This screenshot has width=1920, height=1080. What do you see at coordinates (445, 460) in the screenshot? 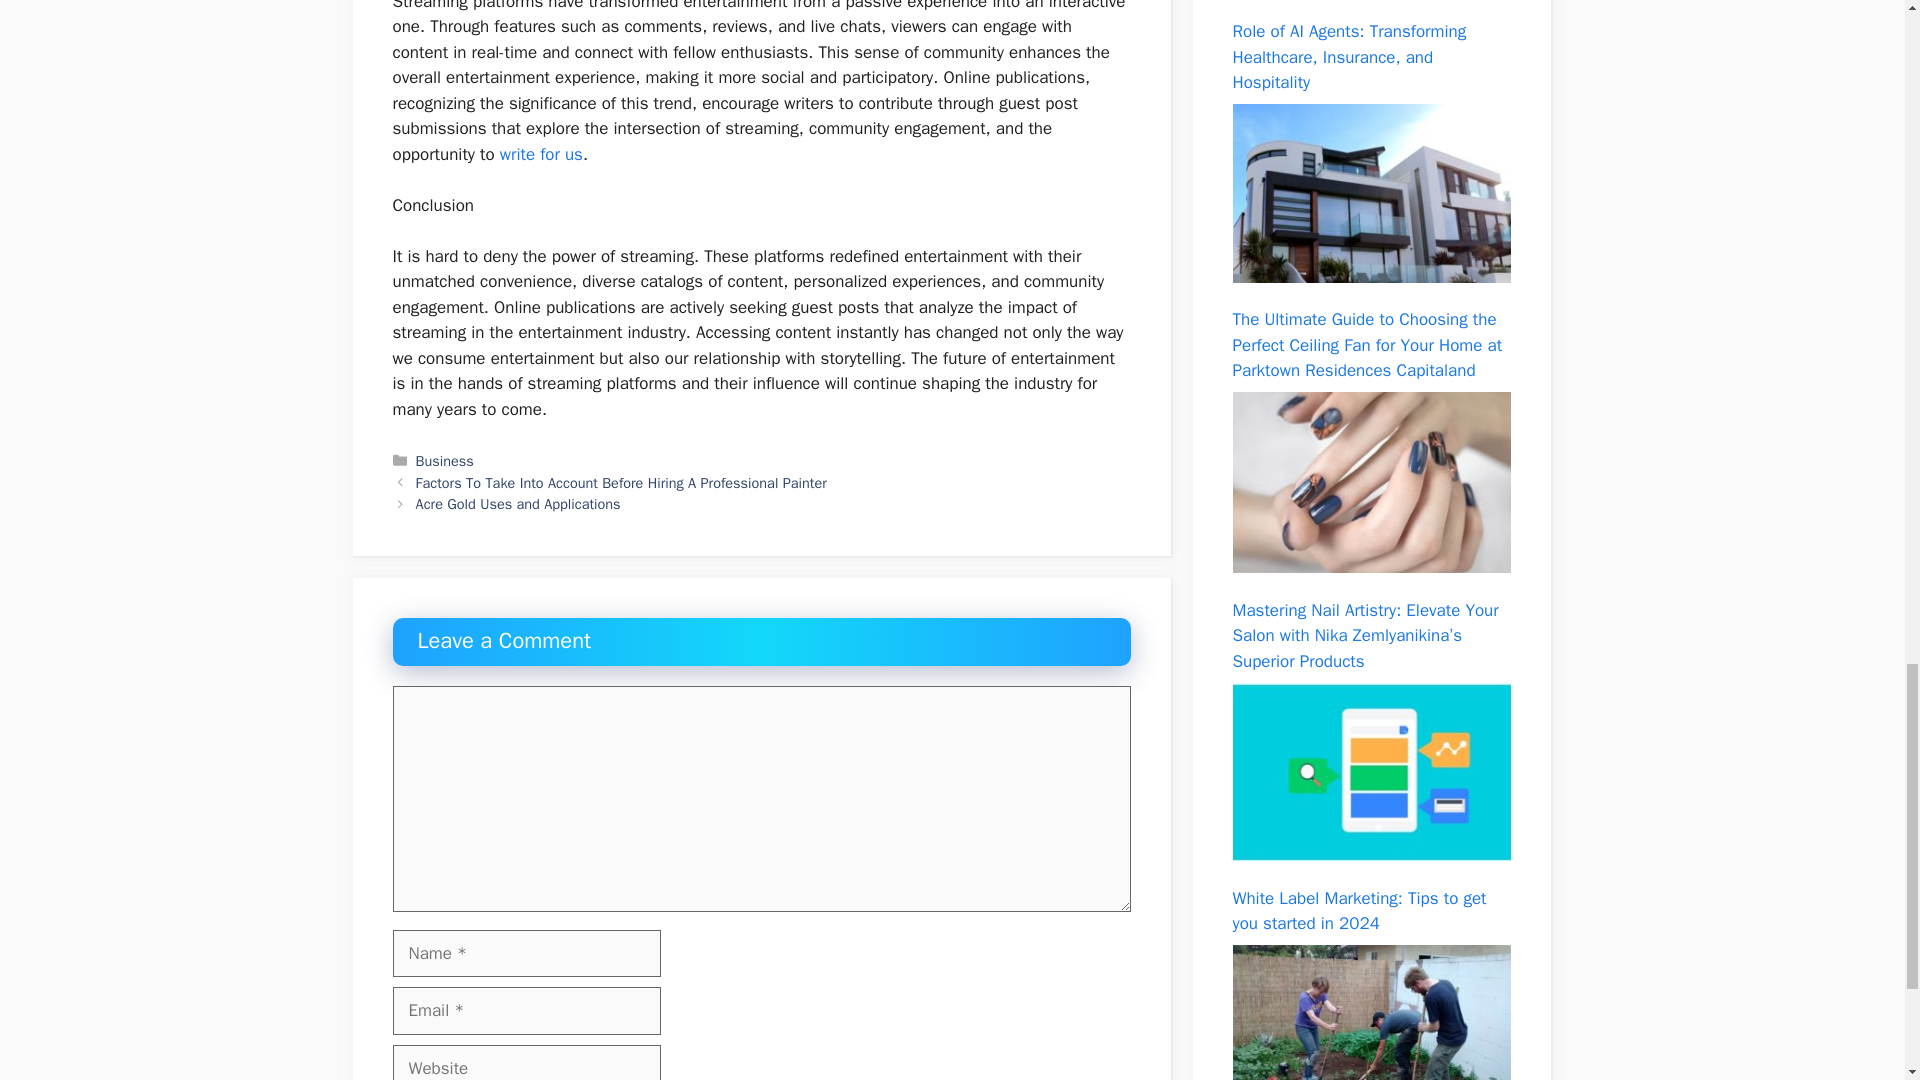
I see `Business` at bounding box center [445, 460].